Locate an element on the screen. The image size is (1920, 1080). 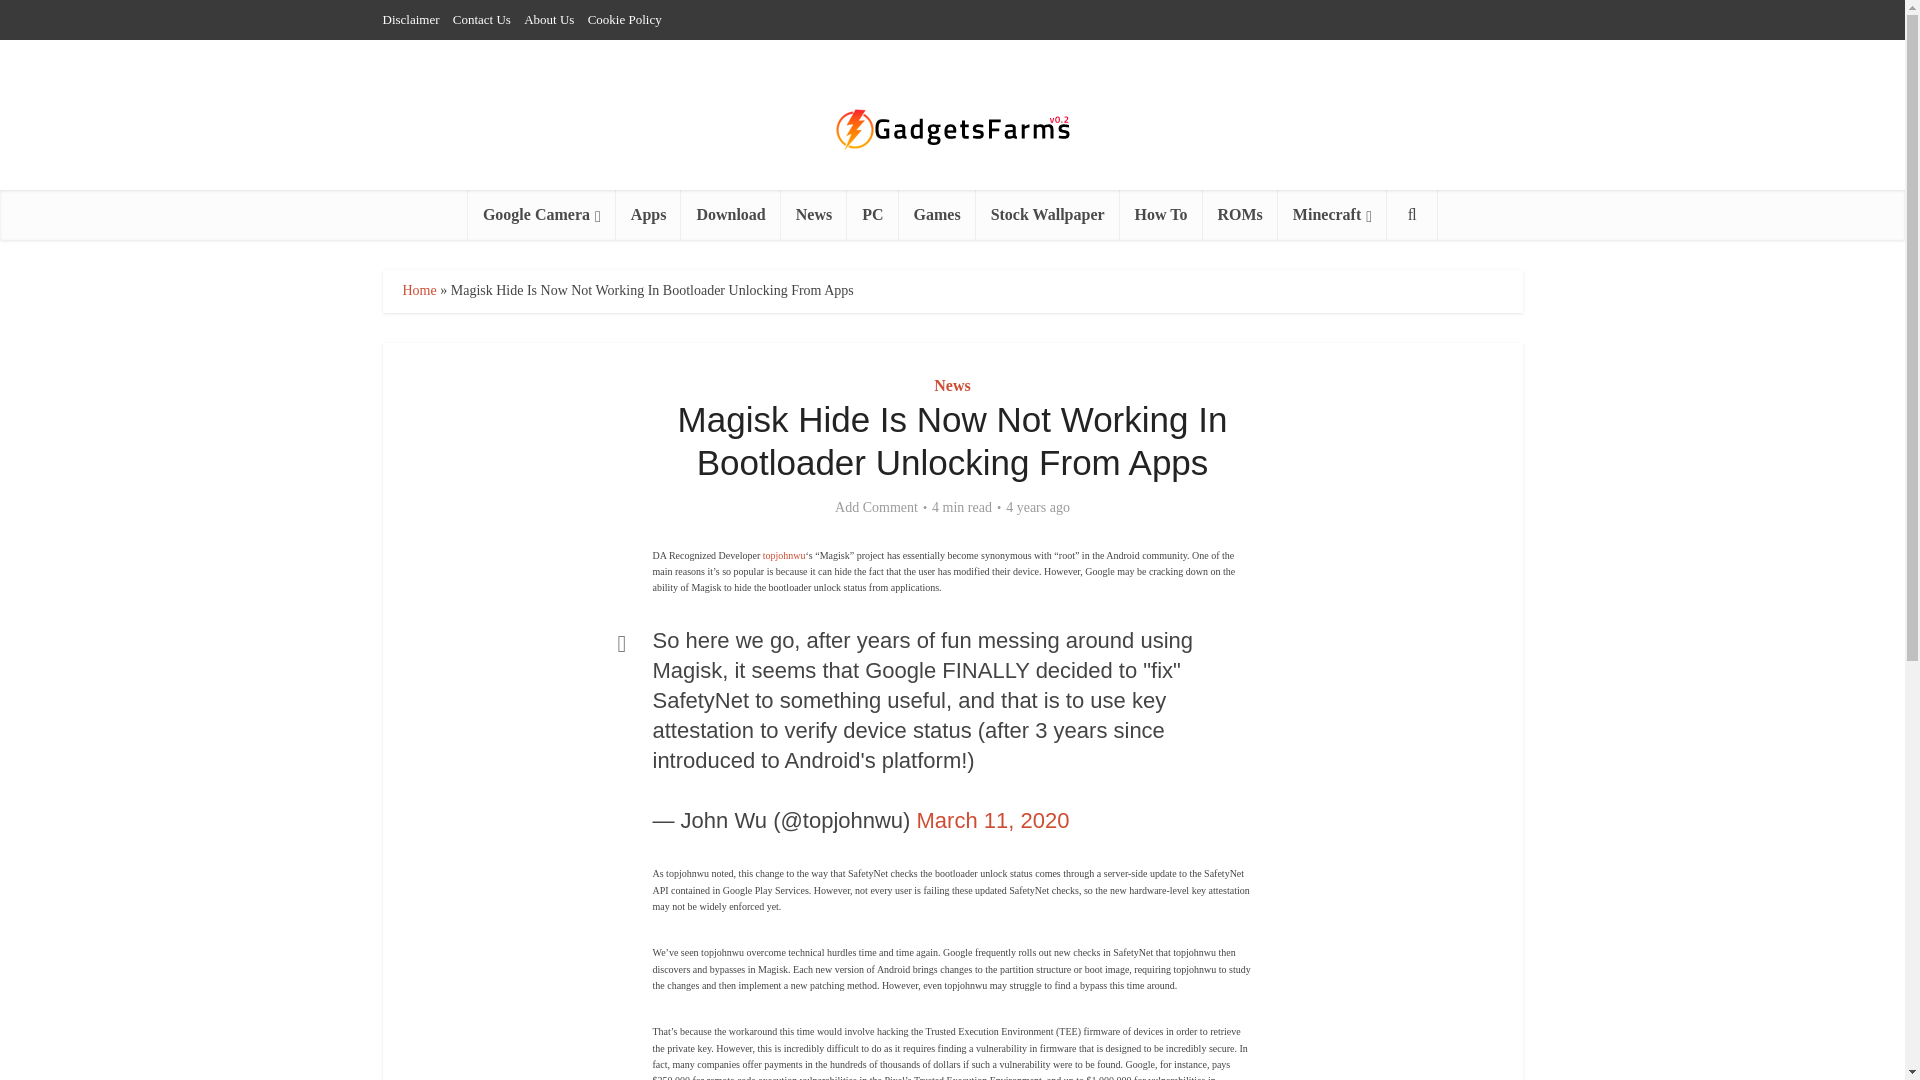
Stock Wallpaper is located at coordinates (1047, 214).